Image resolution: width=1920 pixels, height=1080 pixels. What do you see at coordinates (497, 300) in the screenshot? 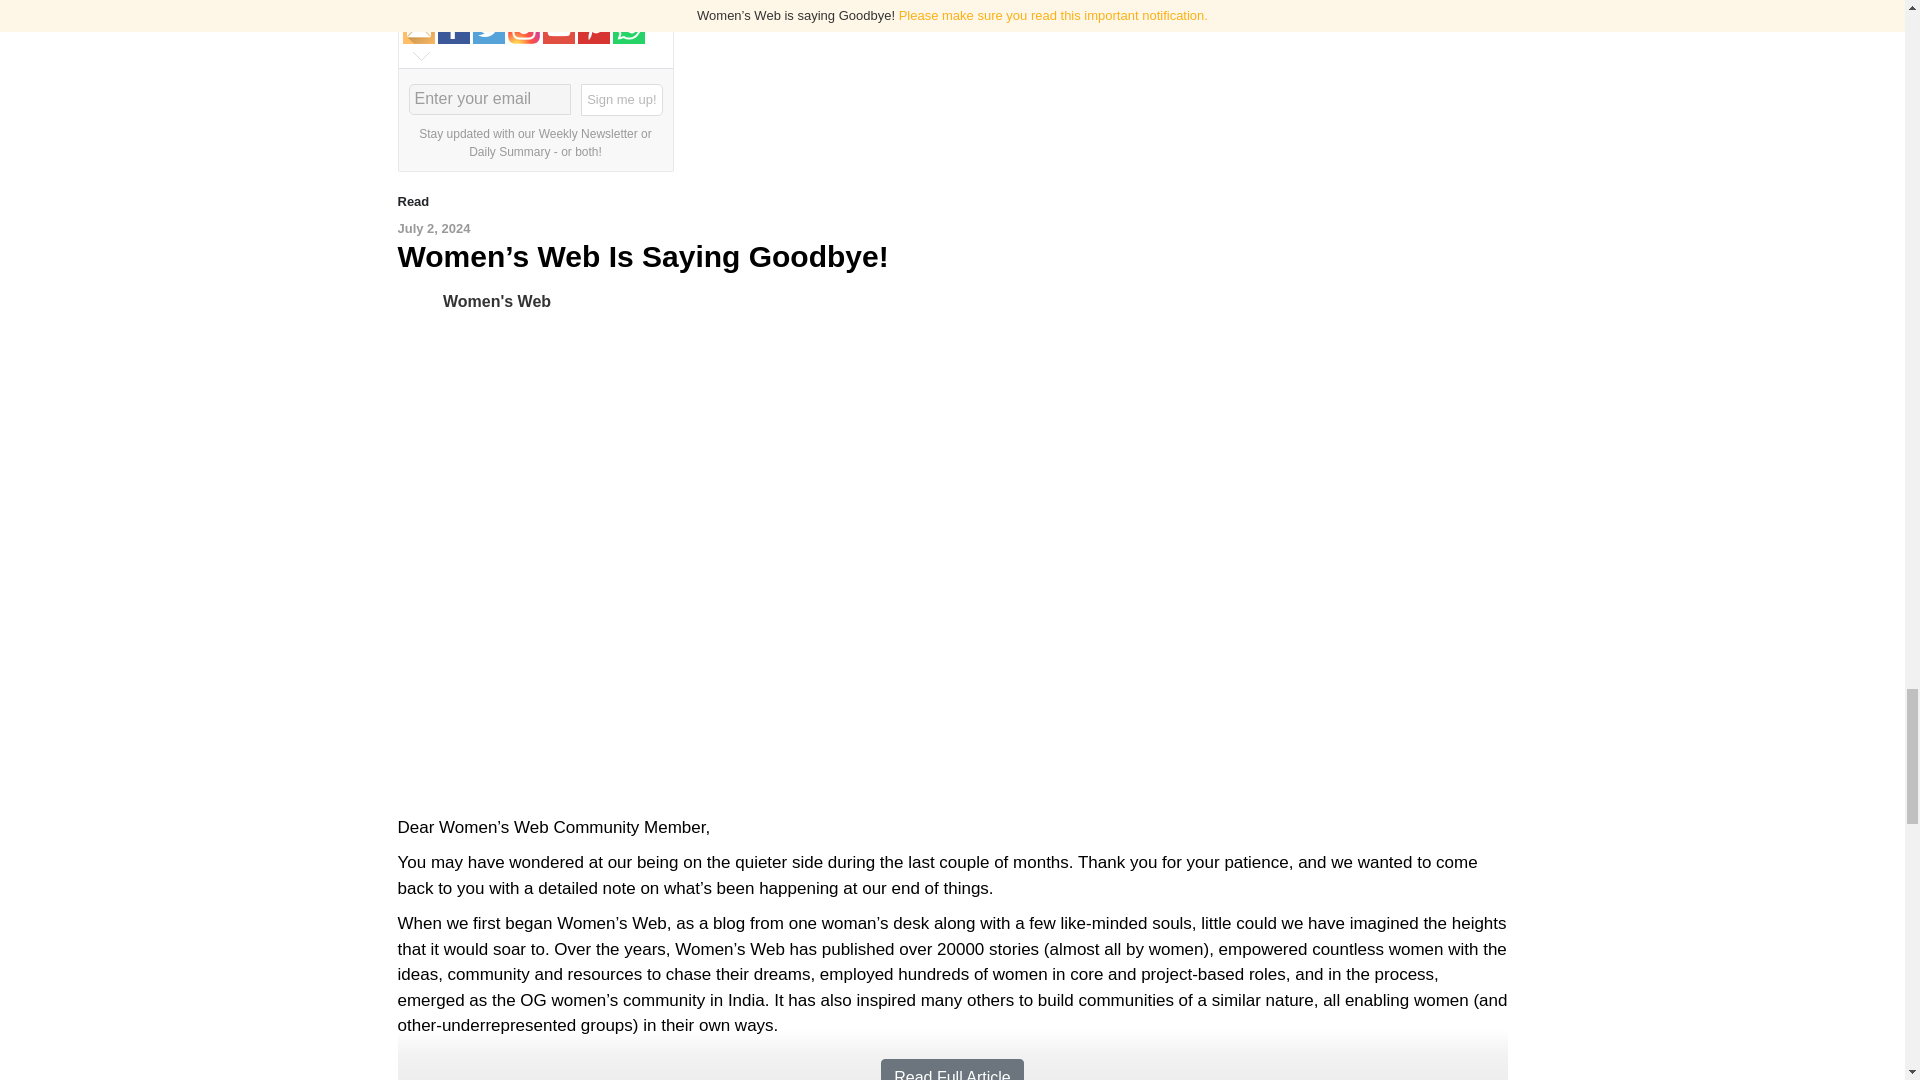
I see `Women's Web` at bounding box center [497, 300].